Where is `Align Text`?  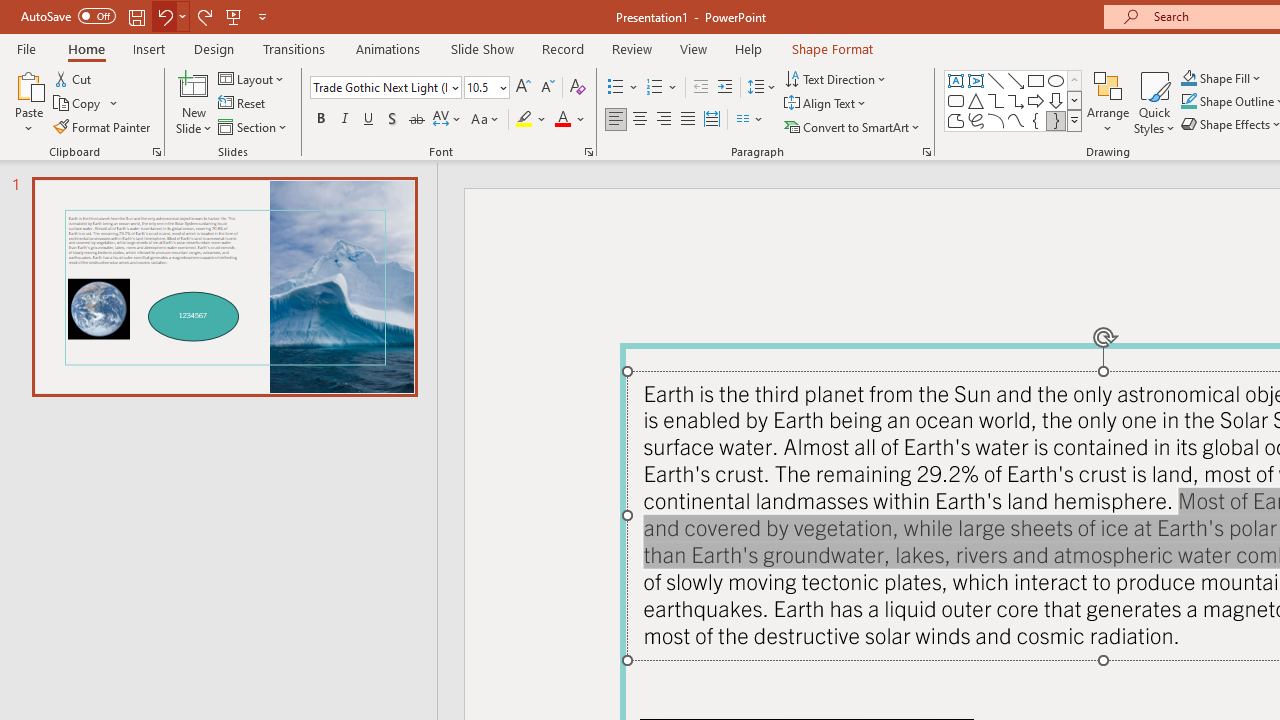
Align Text is located at coordinates (826, 104).